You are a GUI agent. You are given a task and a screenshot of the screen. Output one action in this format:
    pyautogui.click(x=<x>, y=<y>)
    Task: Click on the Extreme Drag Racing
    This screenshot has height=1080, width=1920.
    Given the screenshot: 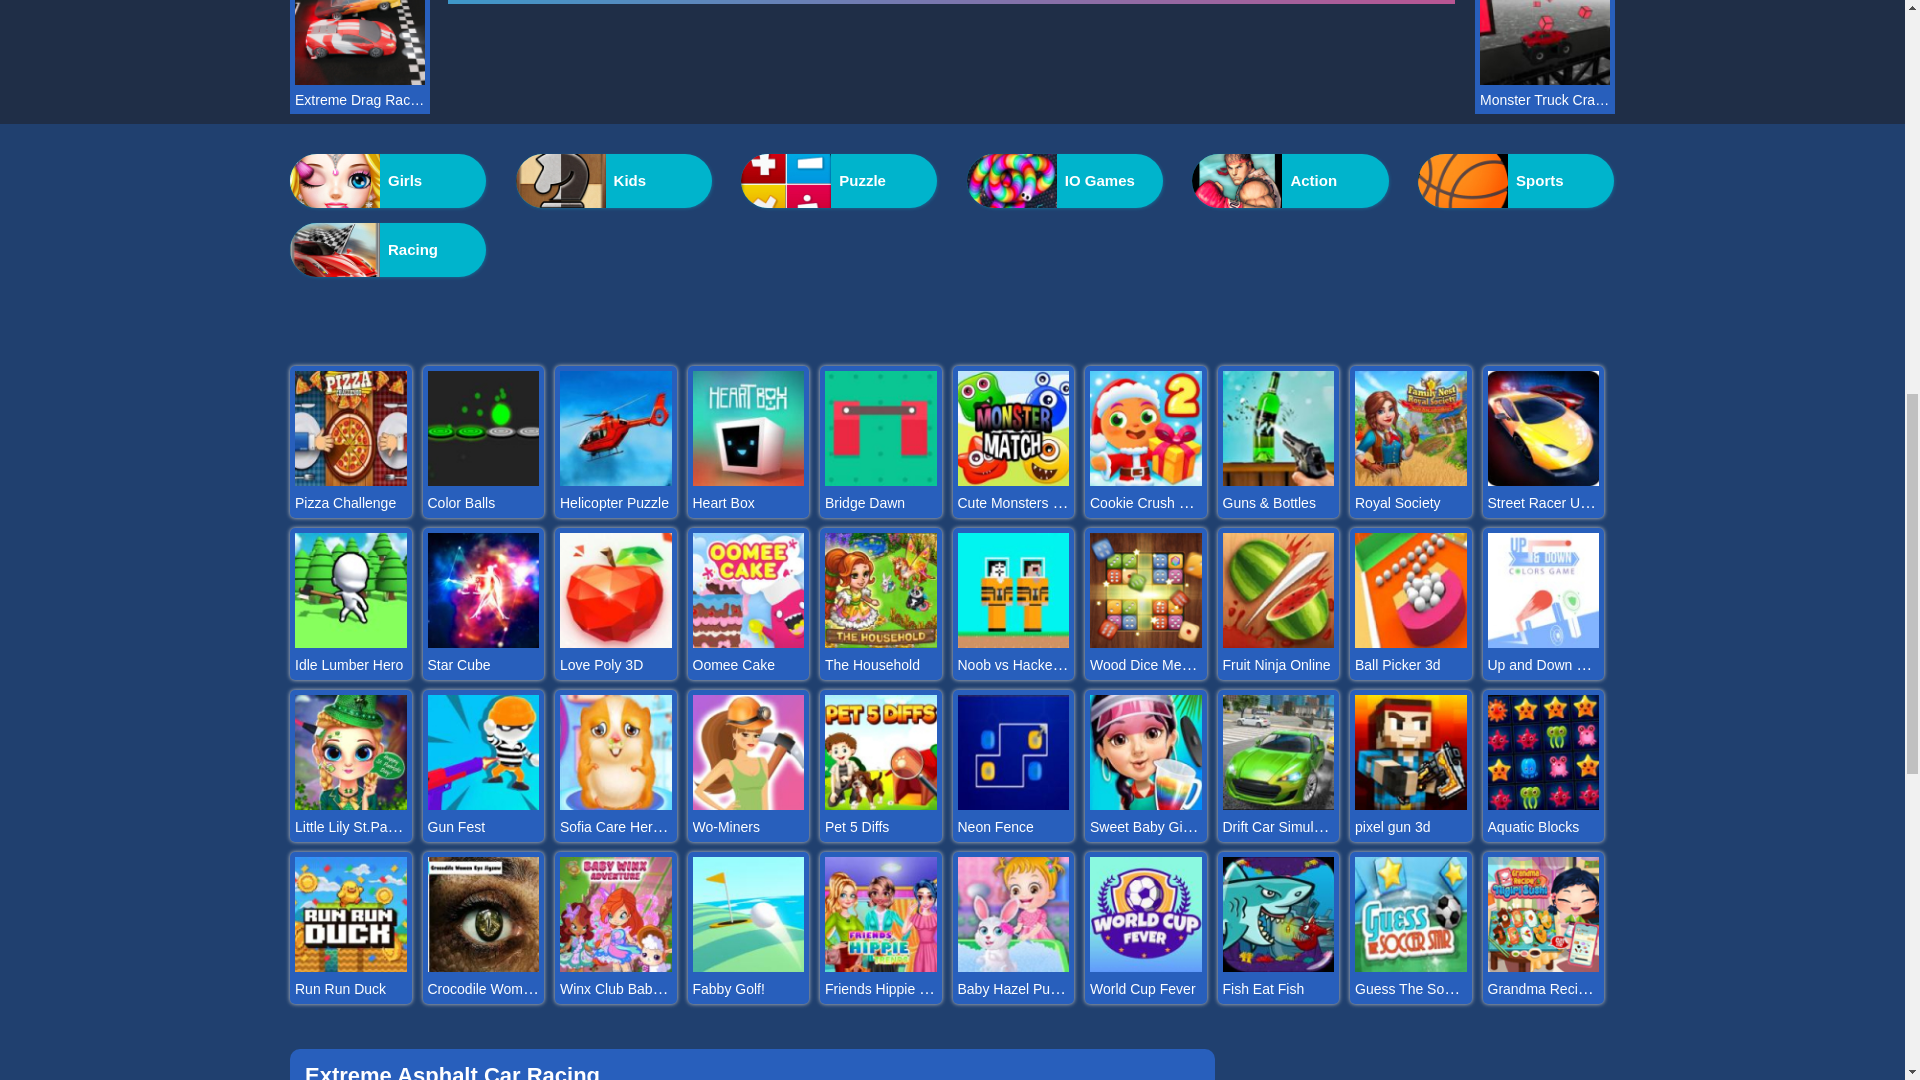 What is the action you would take?
    pyautogui.click(x=360, y=79)
    